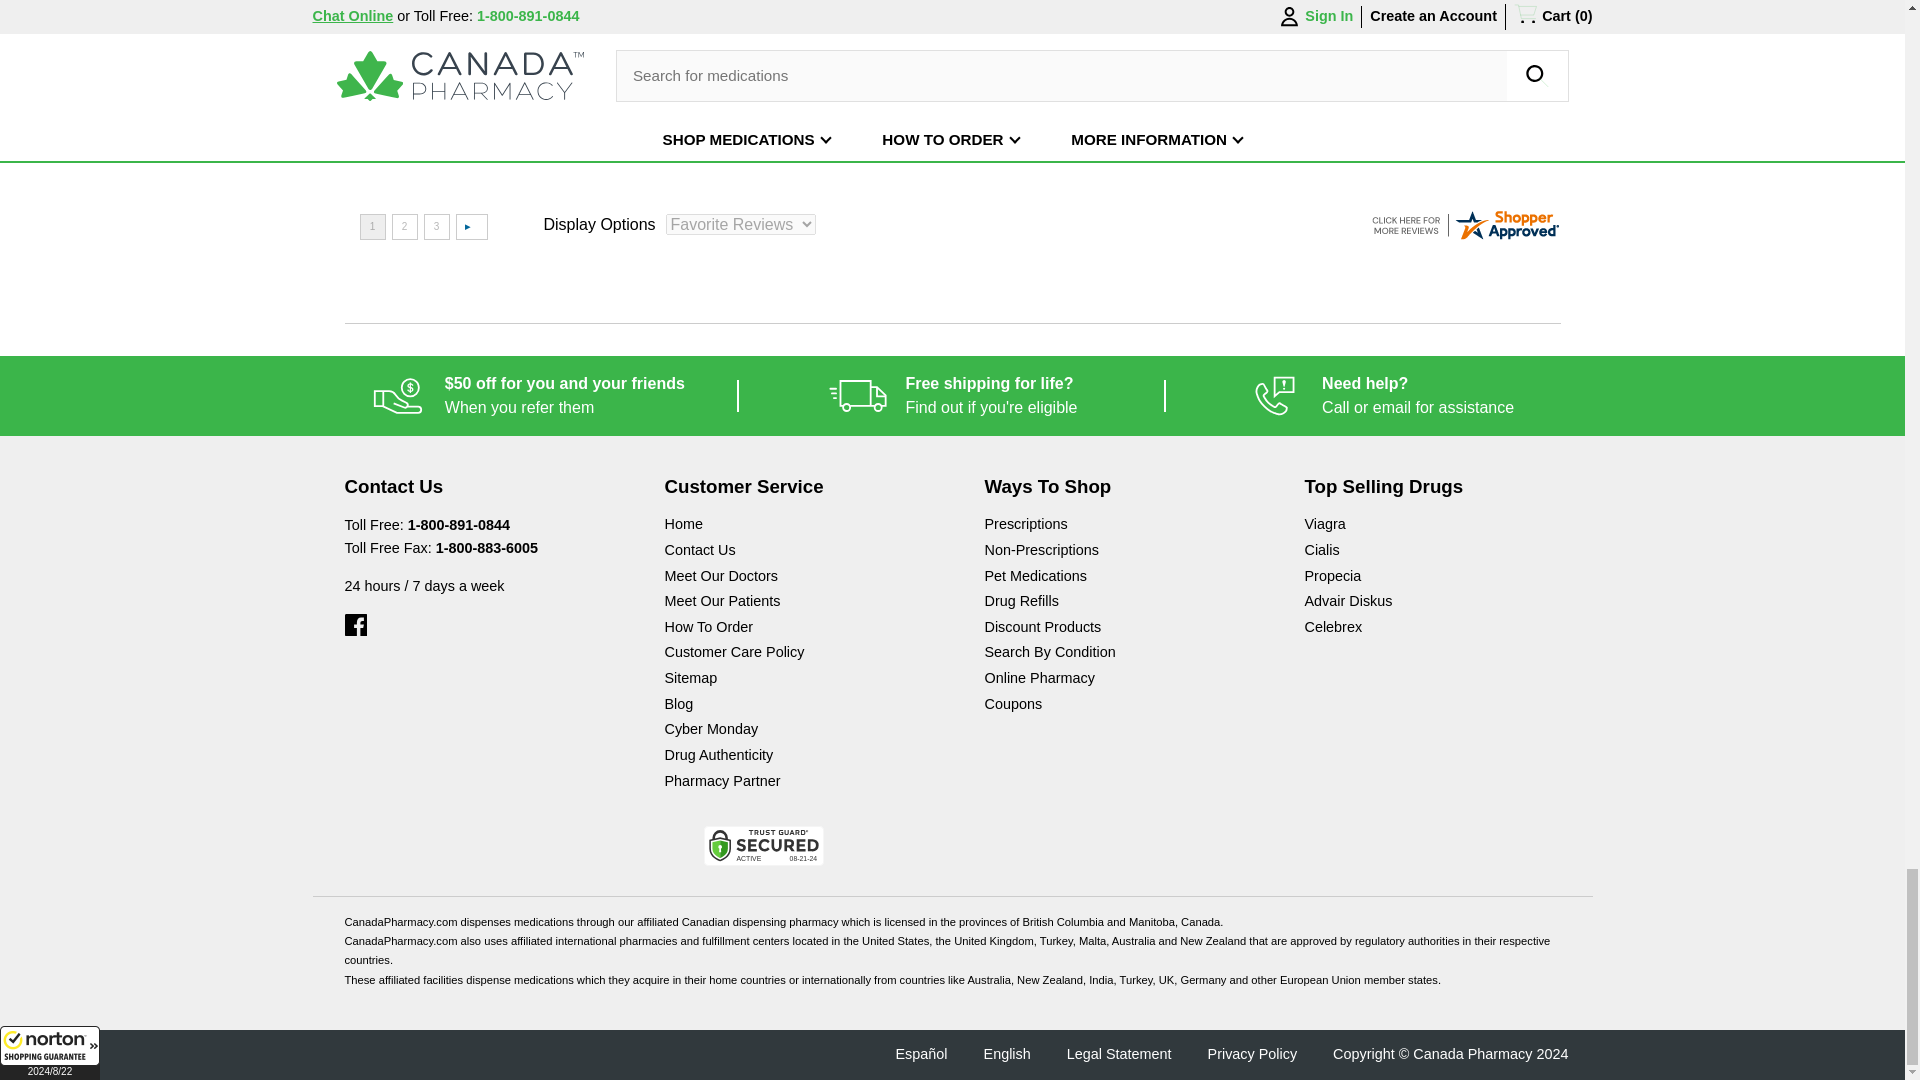 Image resolution: width=1920 pixels, height=1080 pixels. What do you see at coordinates (436, 226) in the screenshot?
I see `3` at bounding box center [436, 226].